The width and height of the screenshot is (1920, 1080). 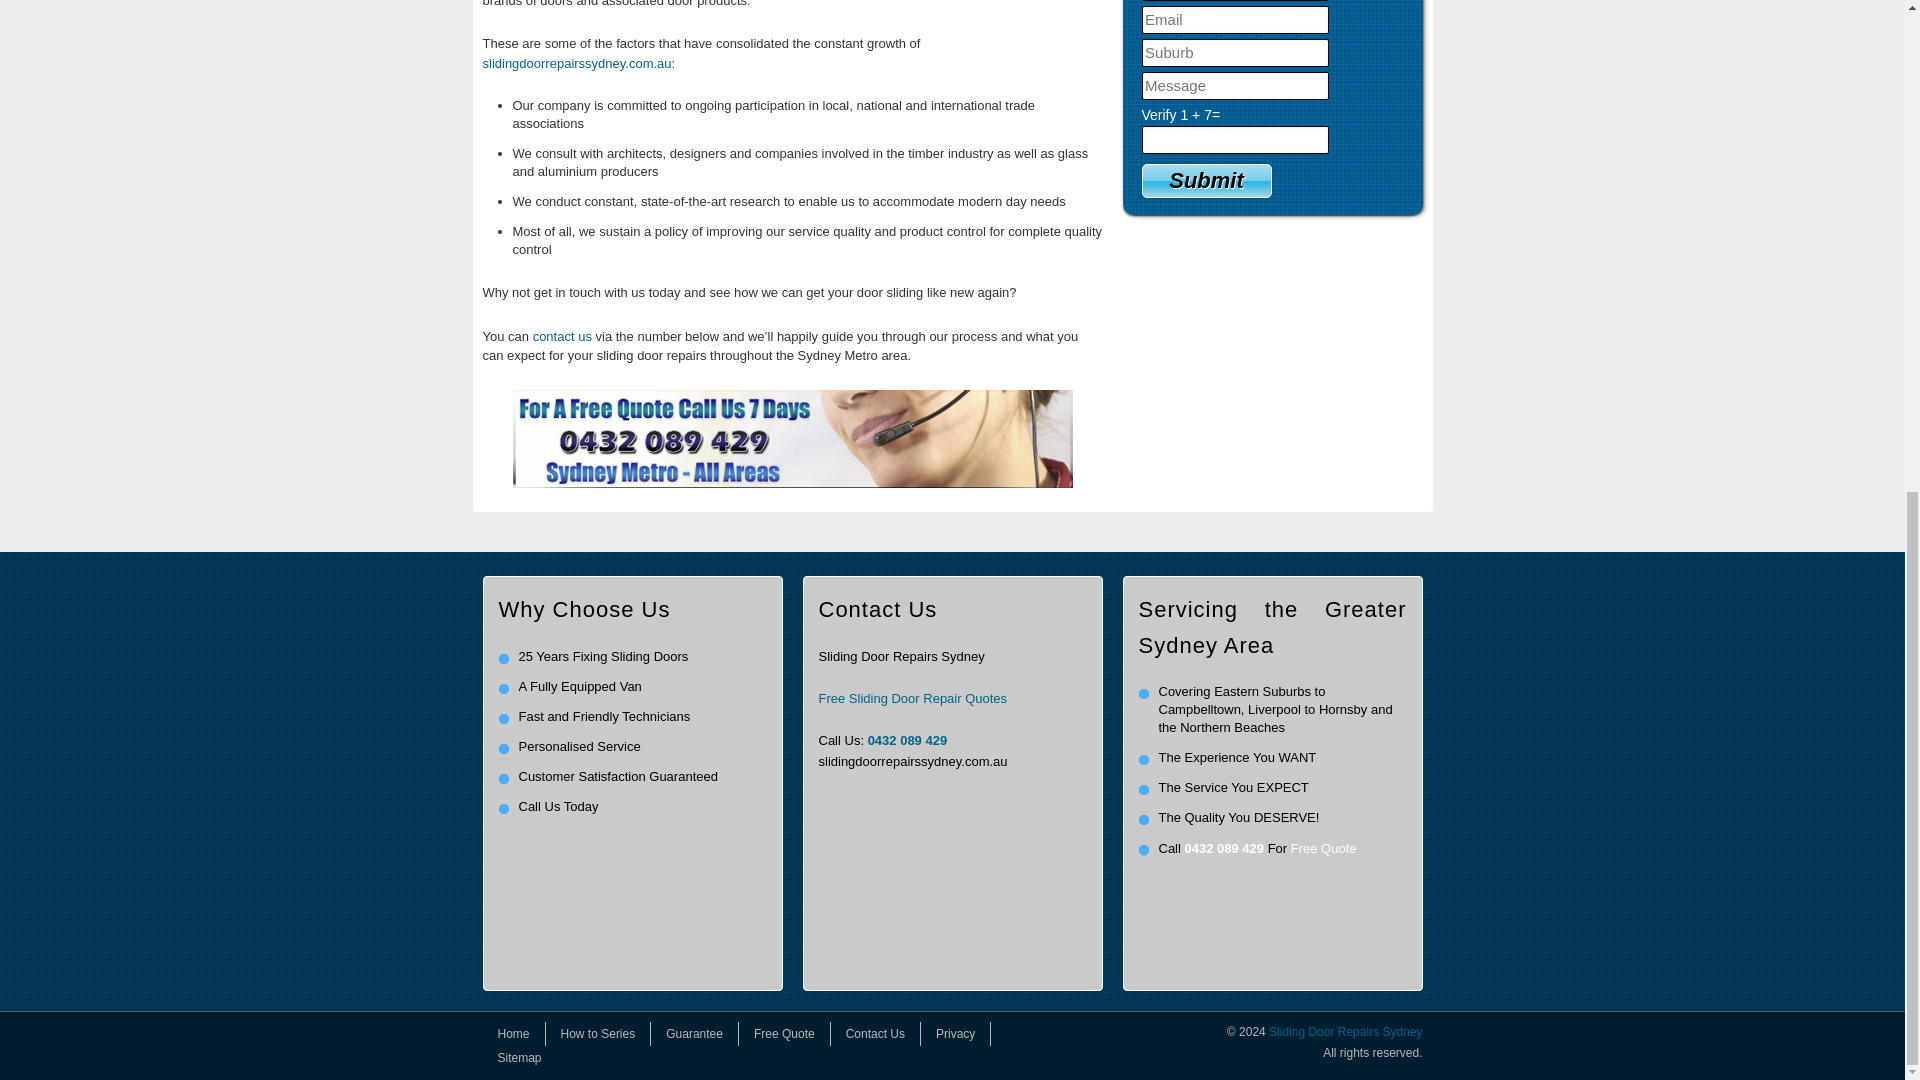 I want to click on Privacy, so click(x=956, y=1034).